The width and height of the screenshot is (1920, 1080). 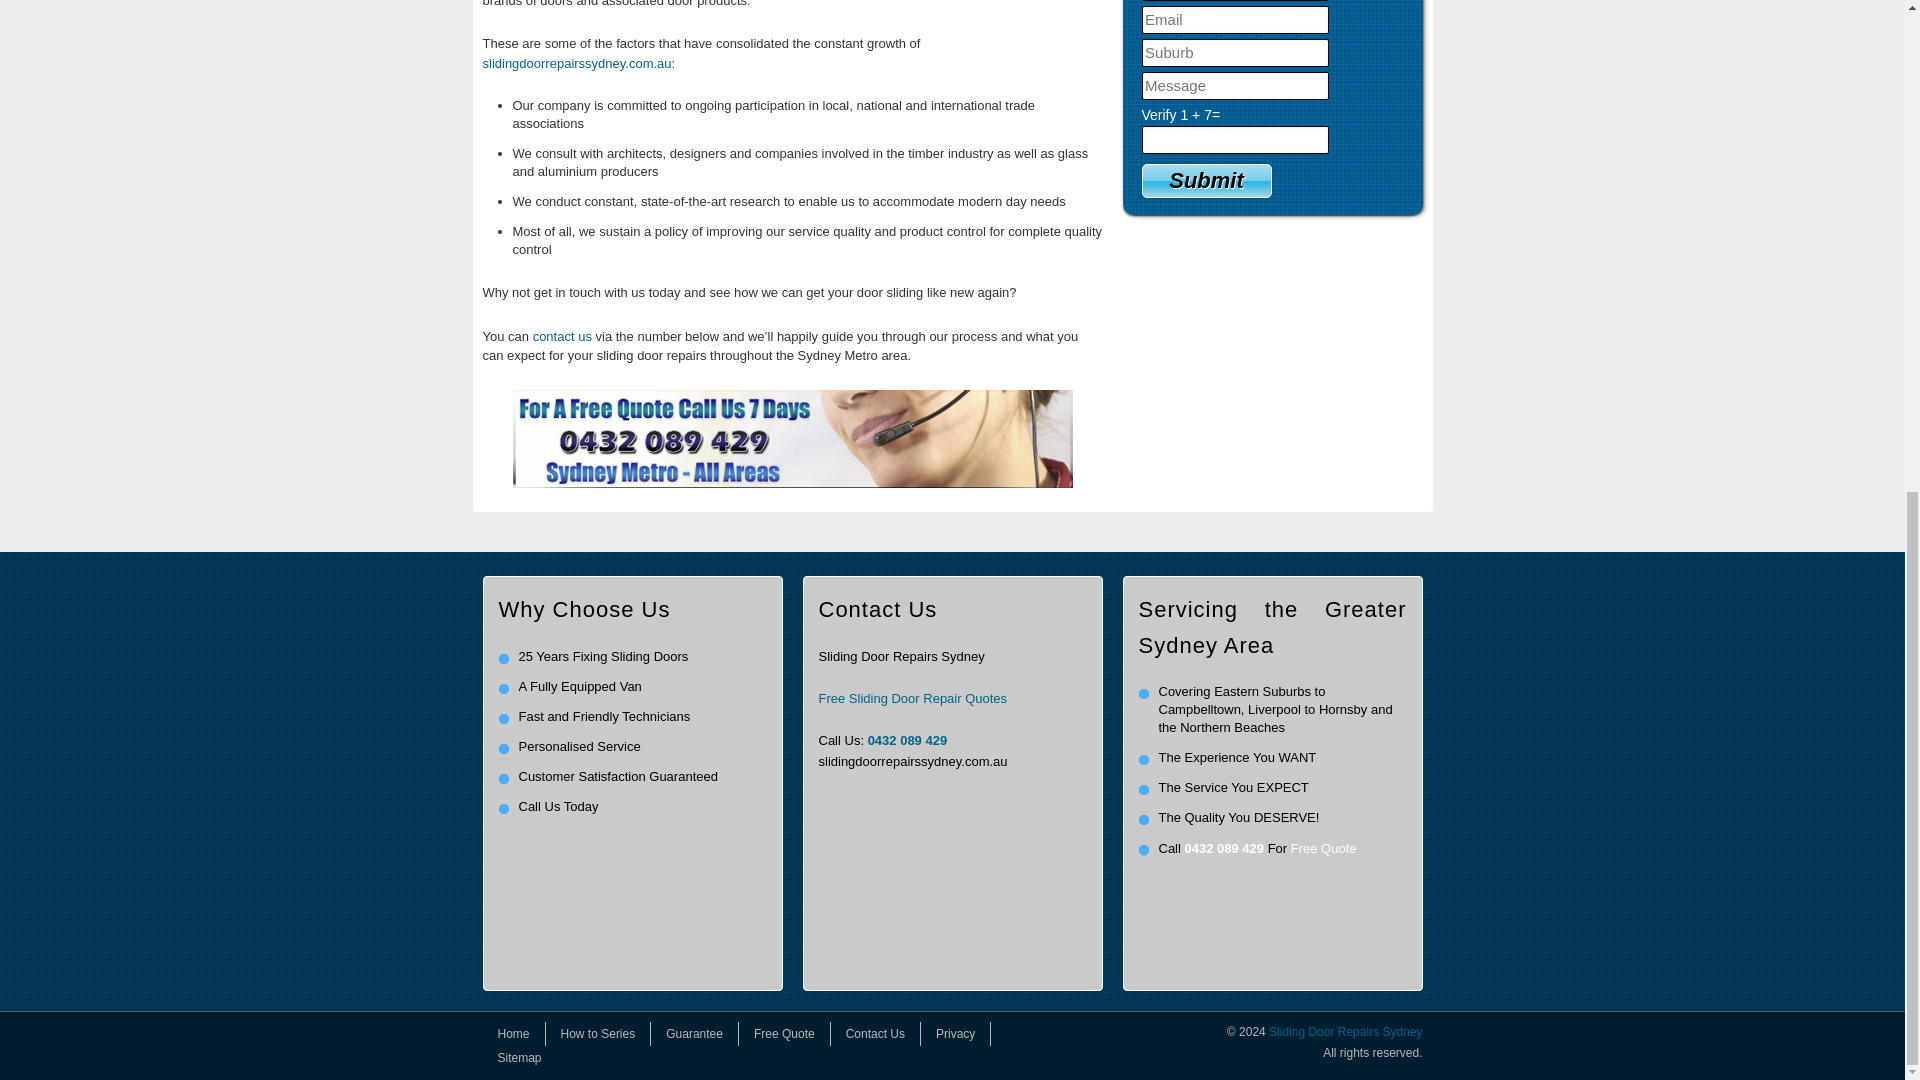 I want to click on Privacy, so click(x=956, y=1034).